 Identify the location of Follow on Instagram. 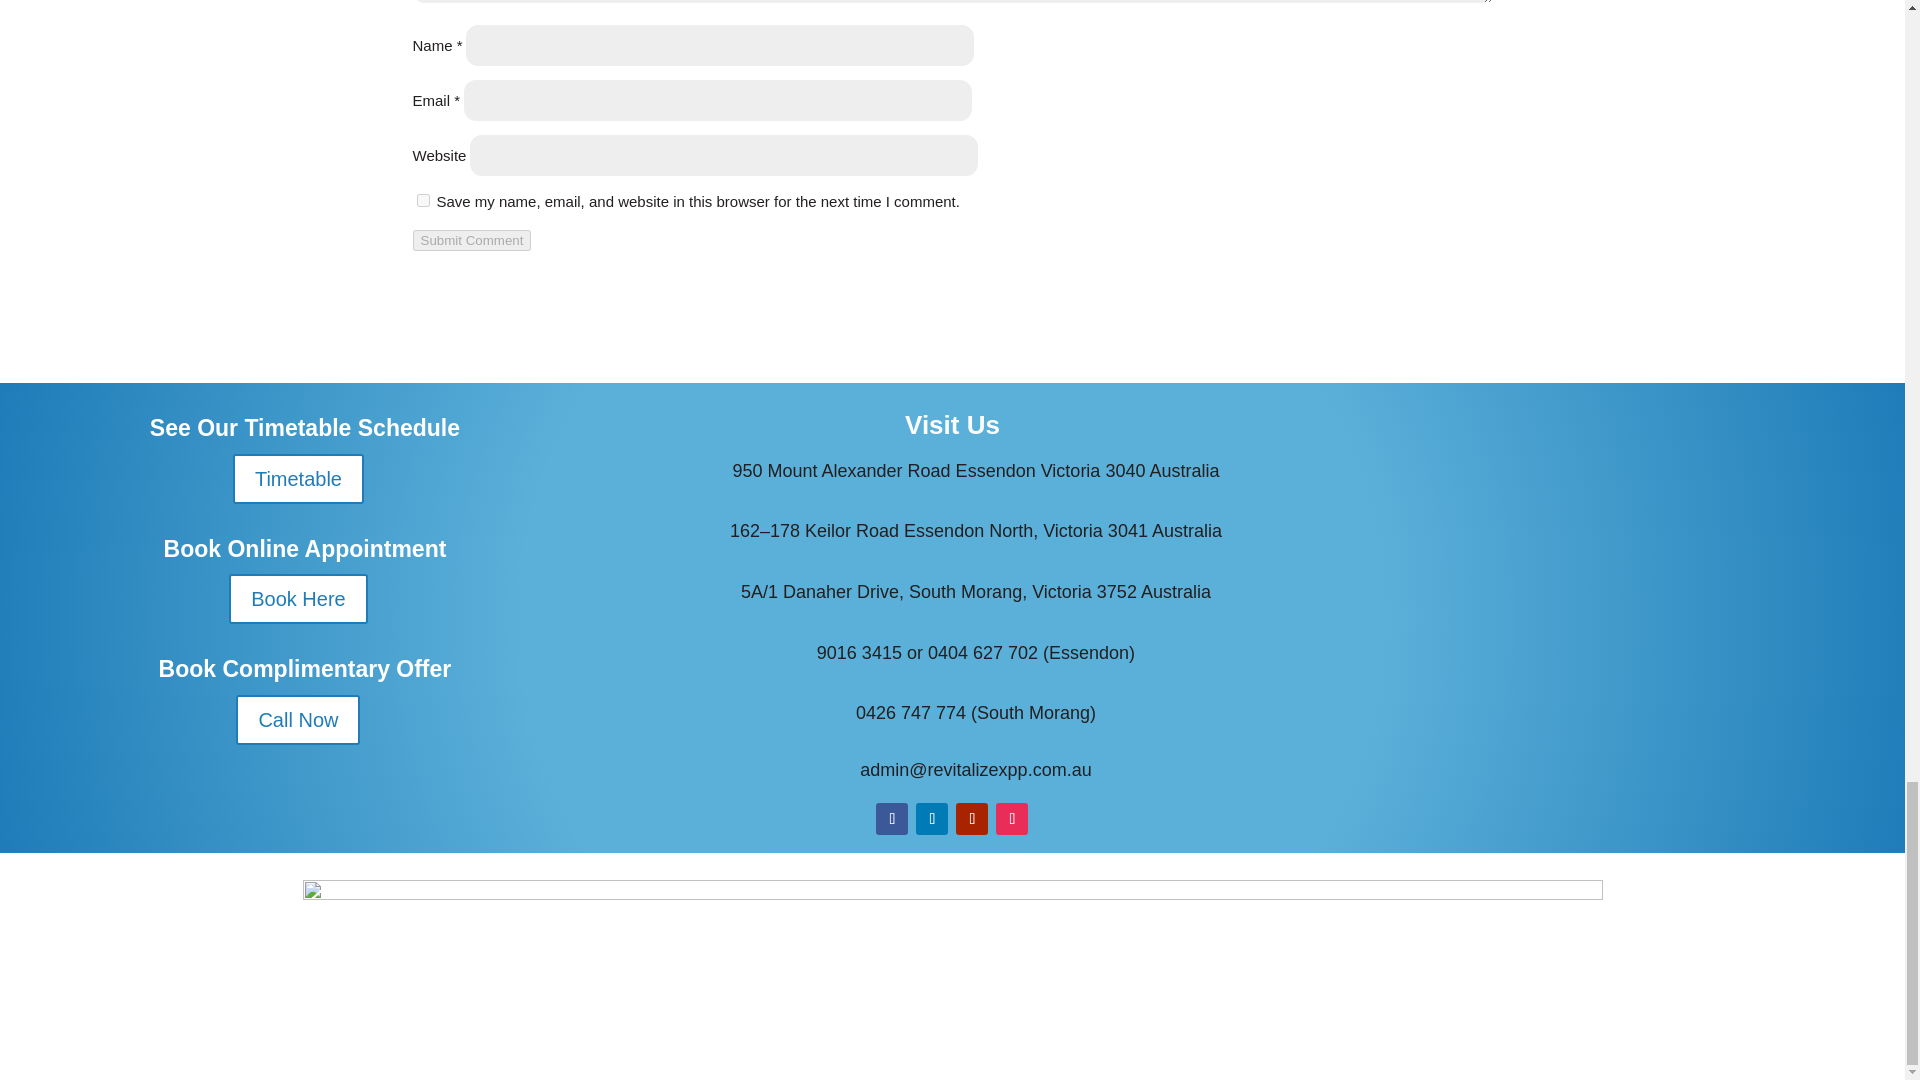
(1012, 818).